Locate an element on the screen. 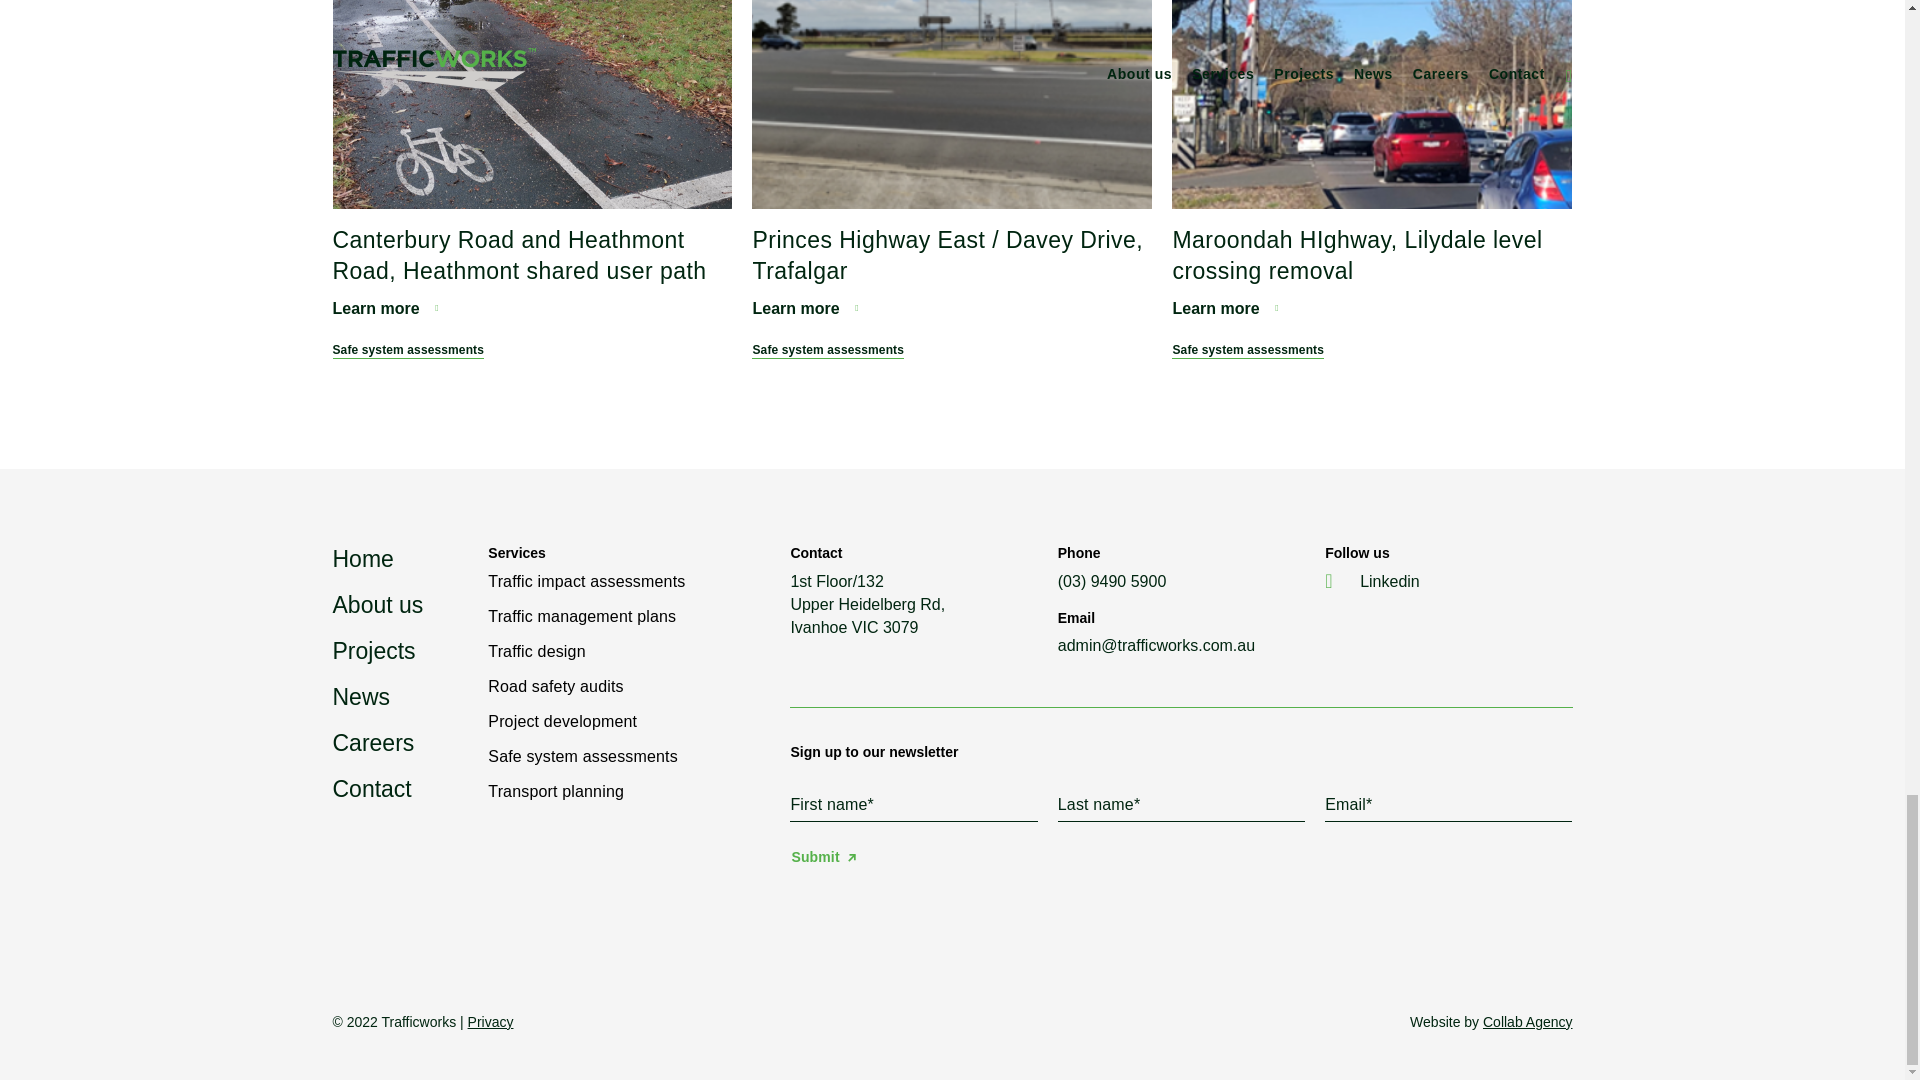  Maroondah HIghway, Lilydale level crossing removal is located at coordinates (1356, 255).